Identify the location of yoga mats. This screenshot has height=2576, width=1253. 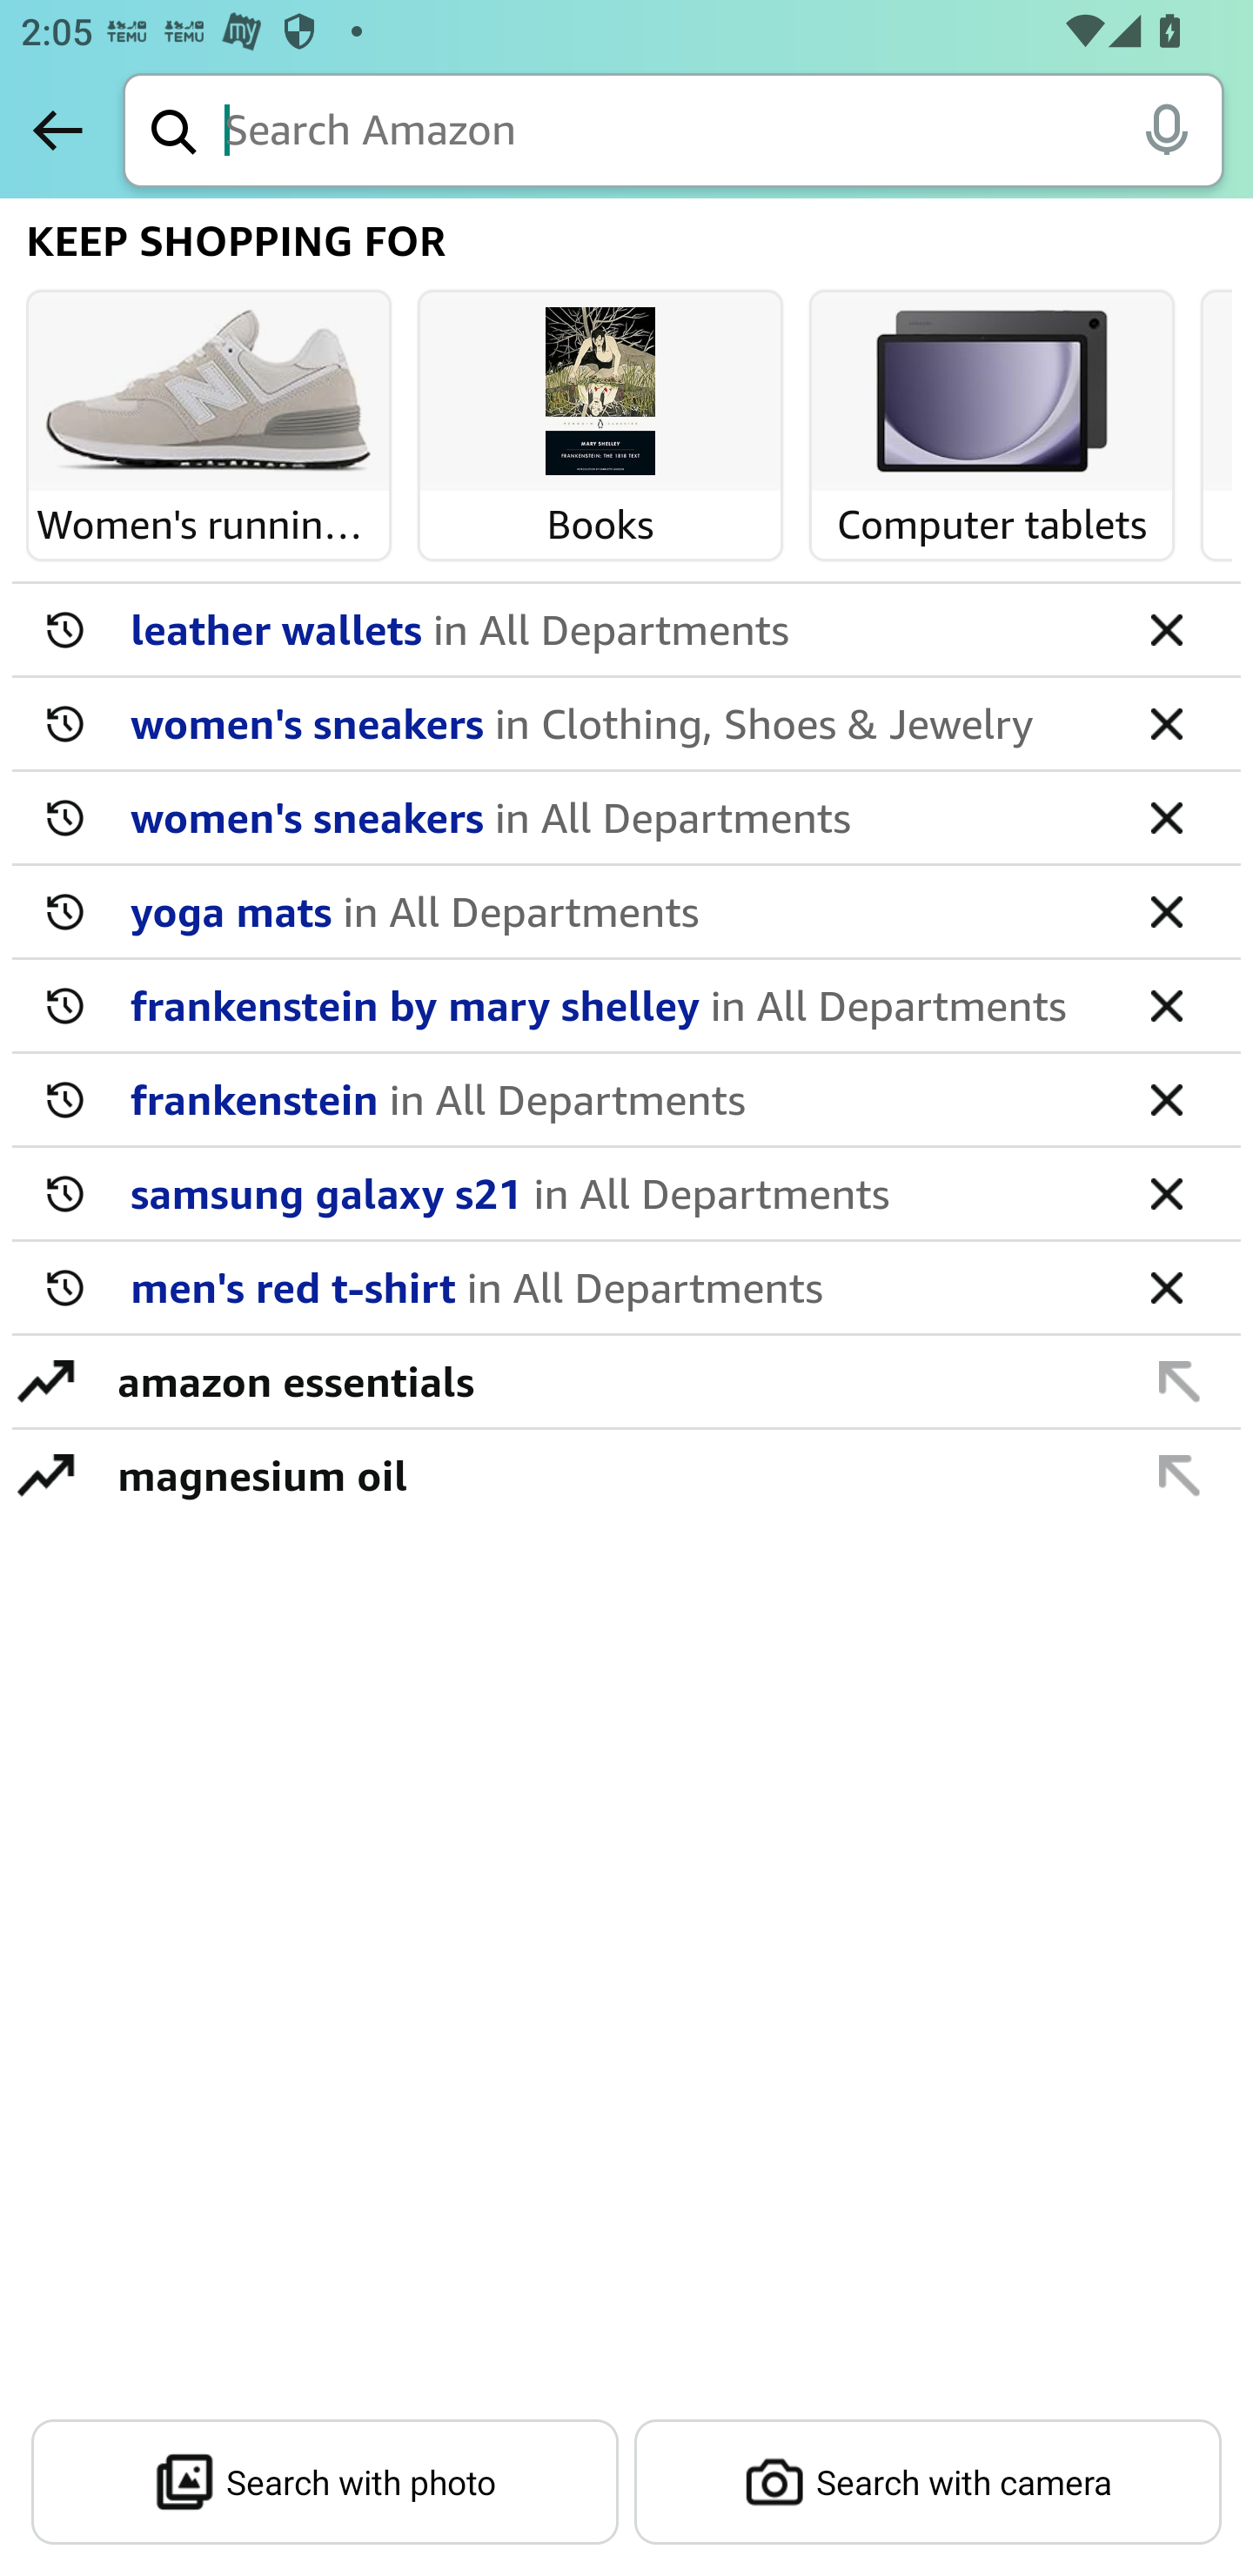
(615, 910).